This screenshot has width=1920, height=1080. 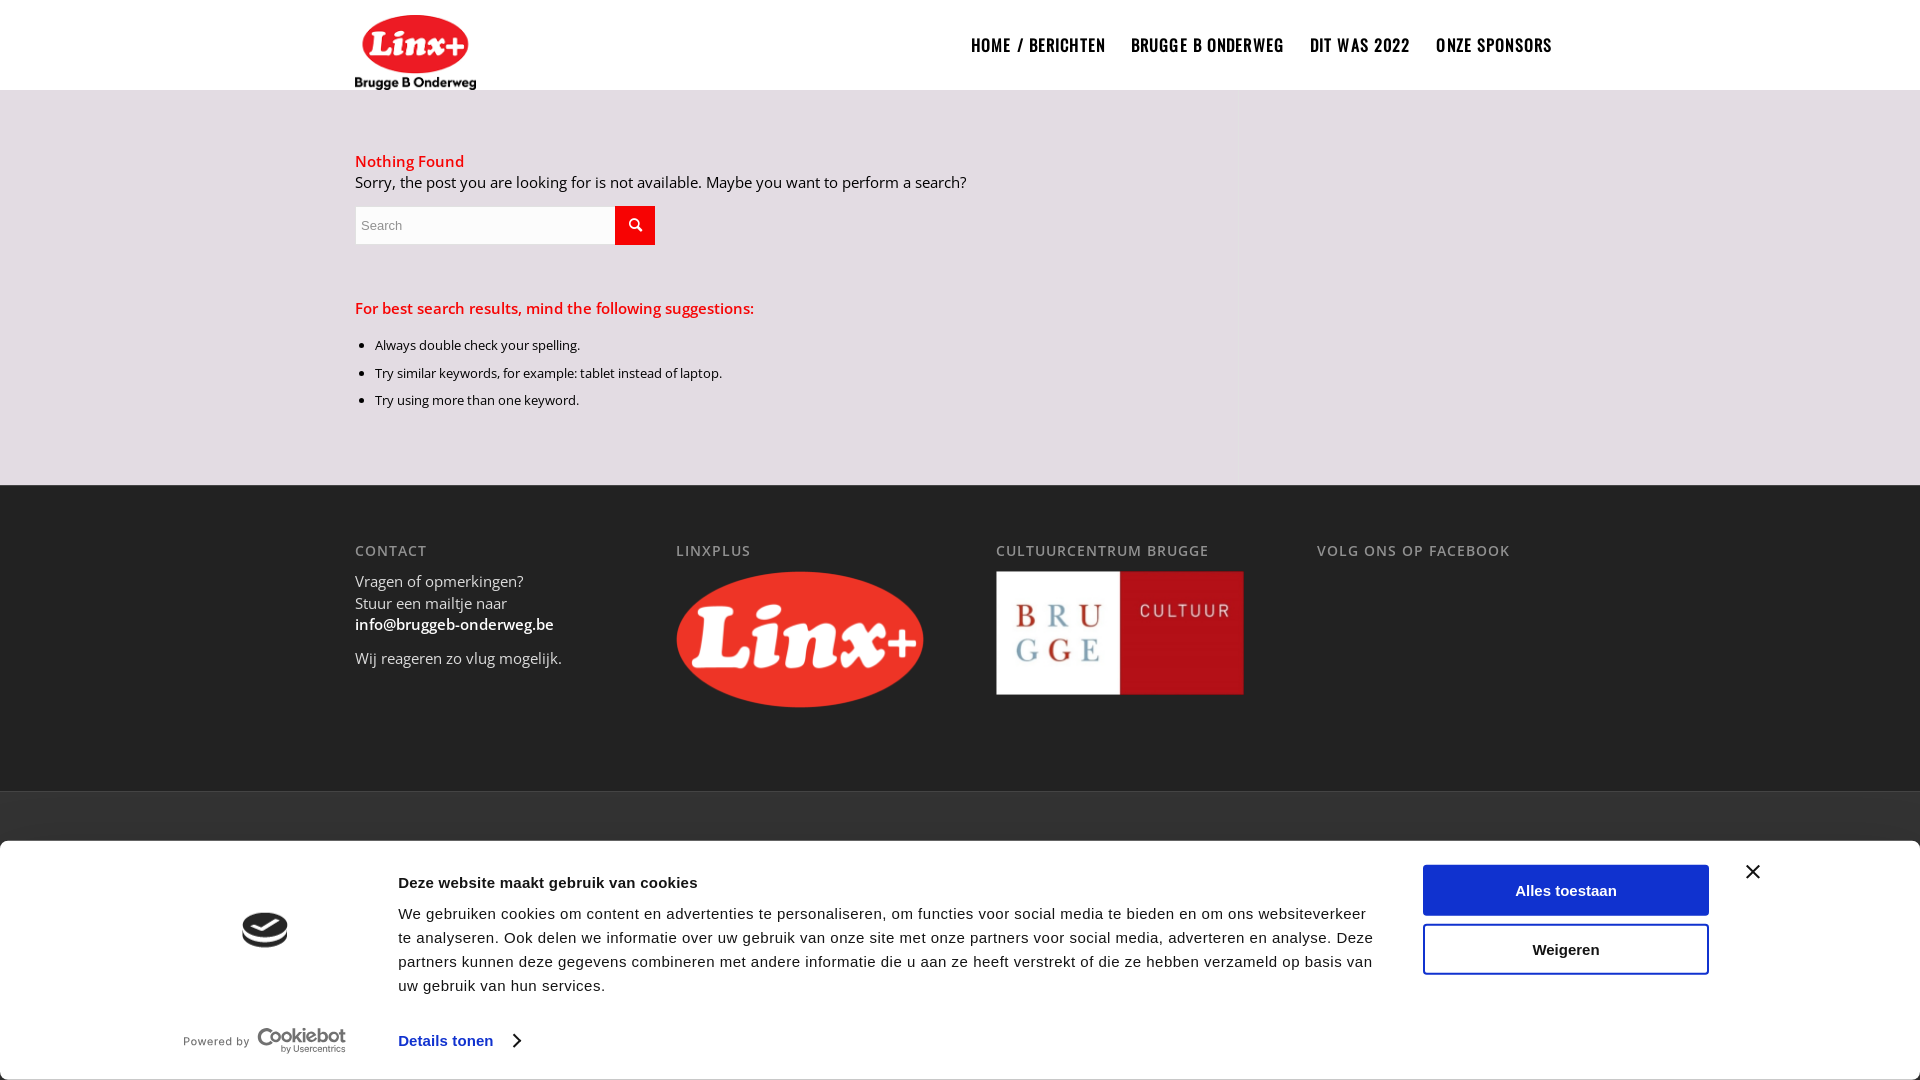 I want to click on BRUGGE B ONDERWEG, so click(x=1208, y=45).